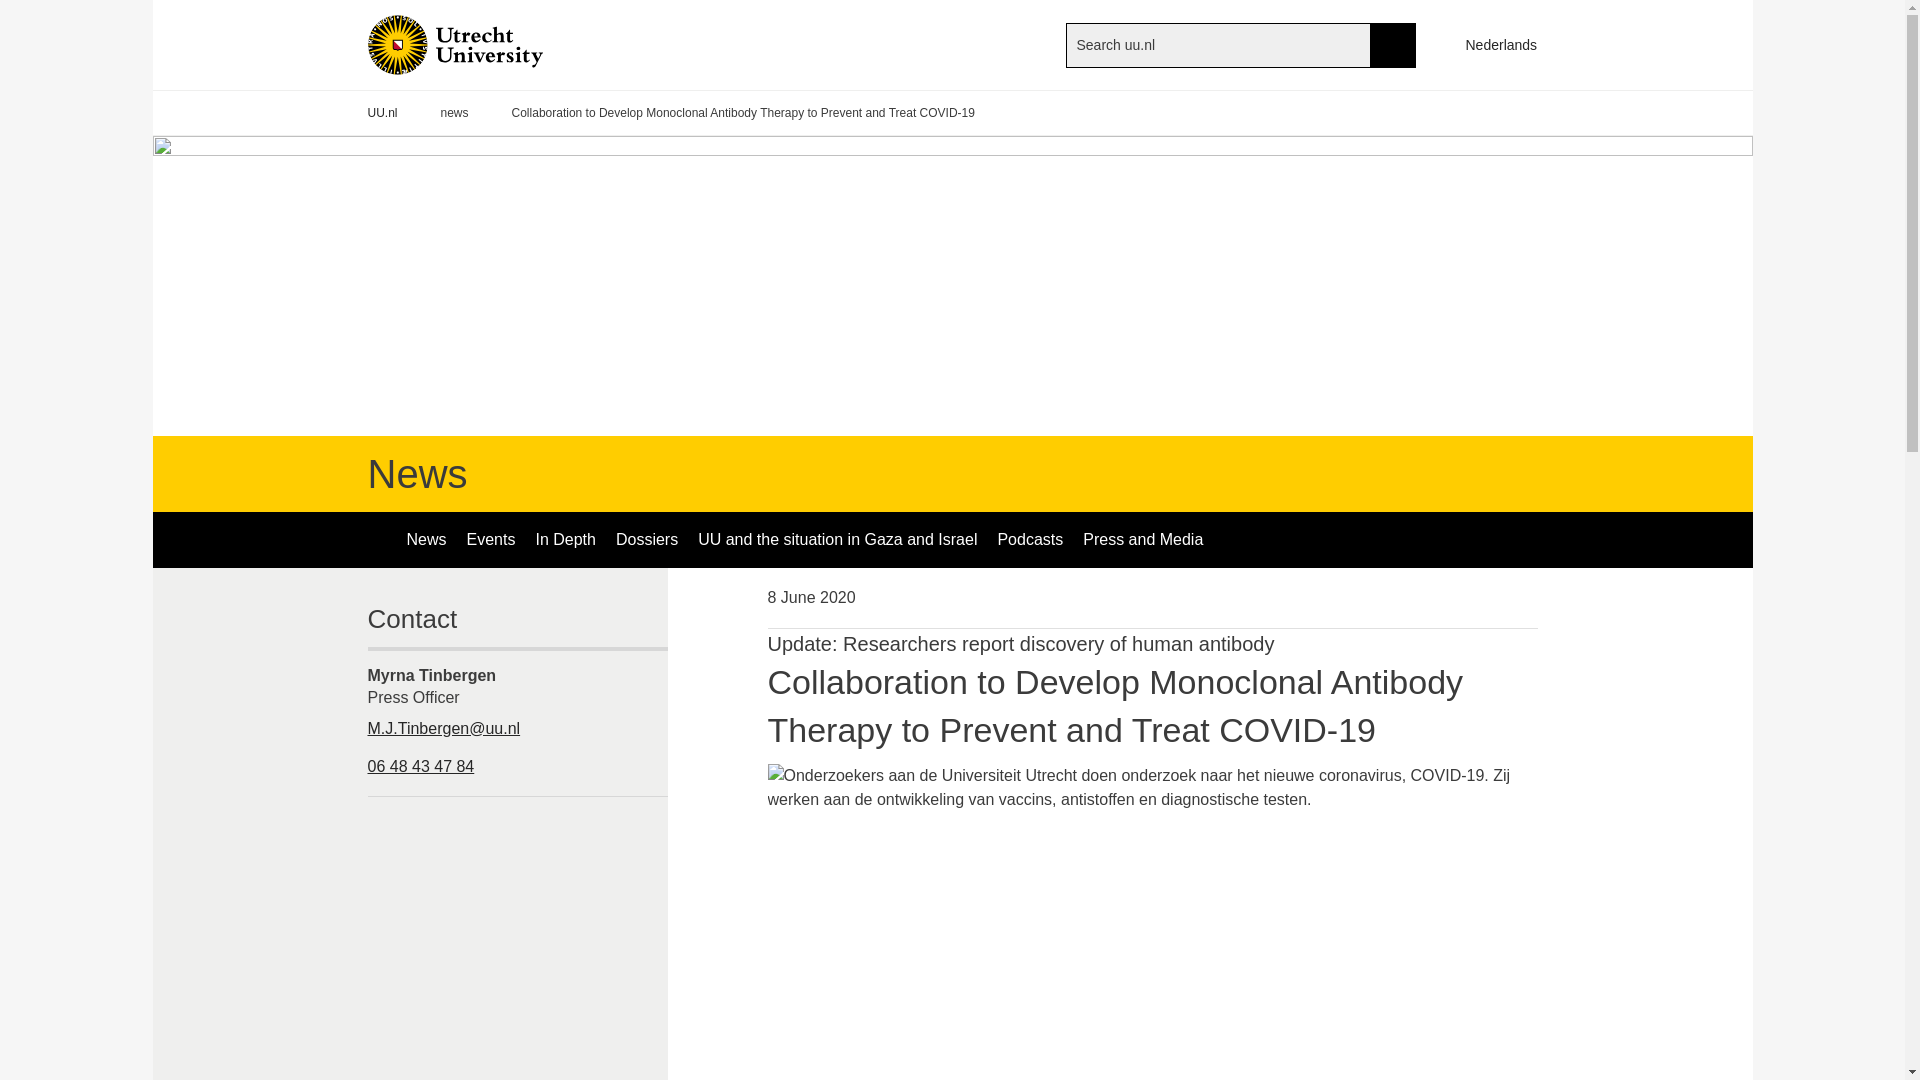 Image resolution: width=1920 pixels, height=1080 pixels. I want to click on In Depth, so click(564, 540).